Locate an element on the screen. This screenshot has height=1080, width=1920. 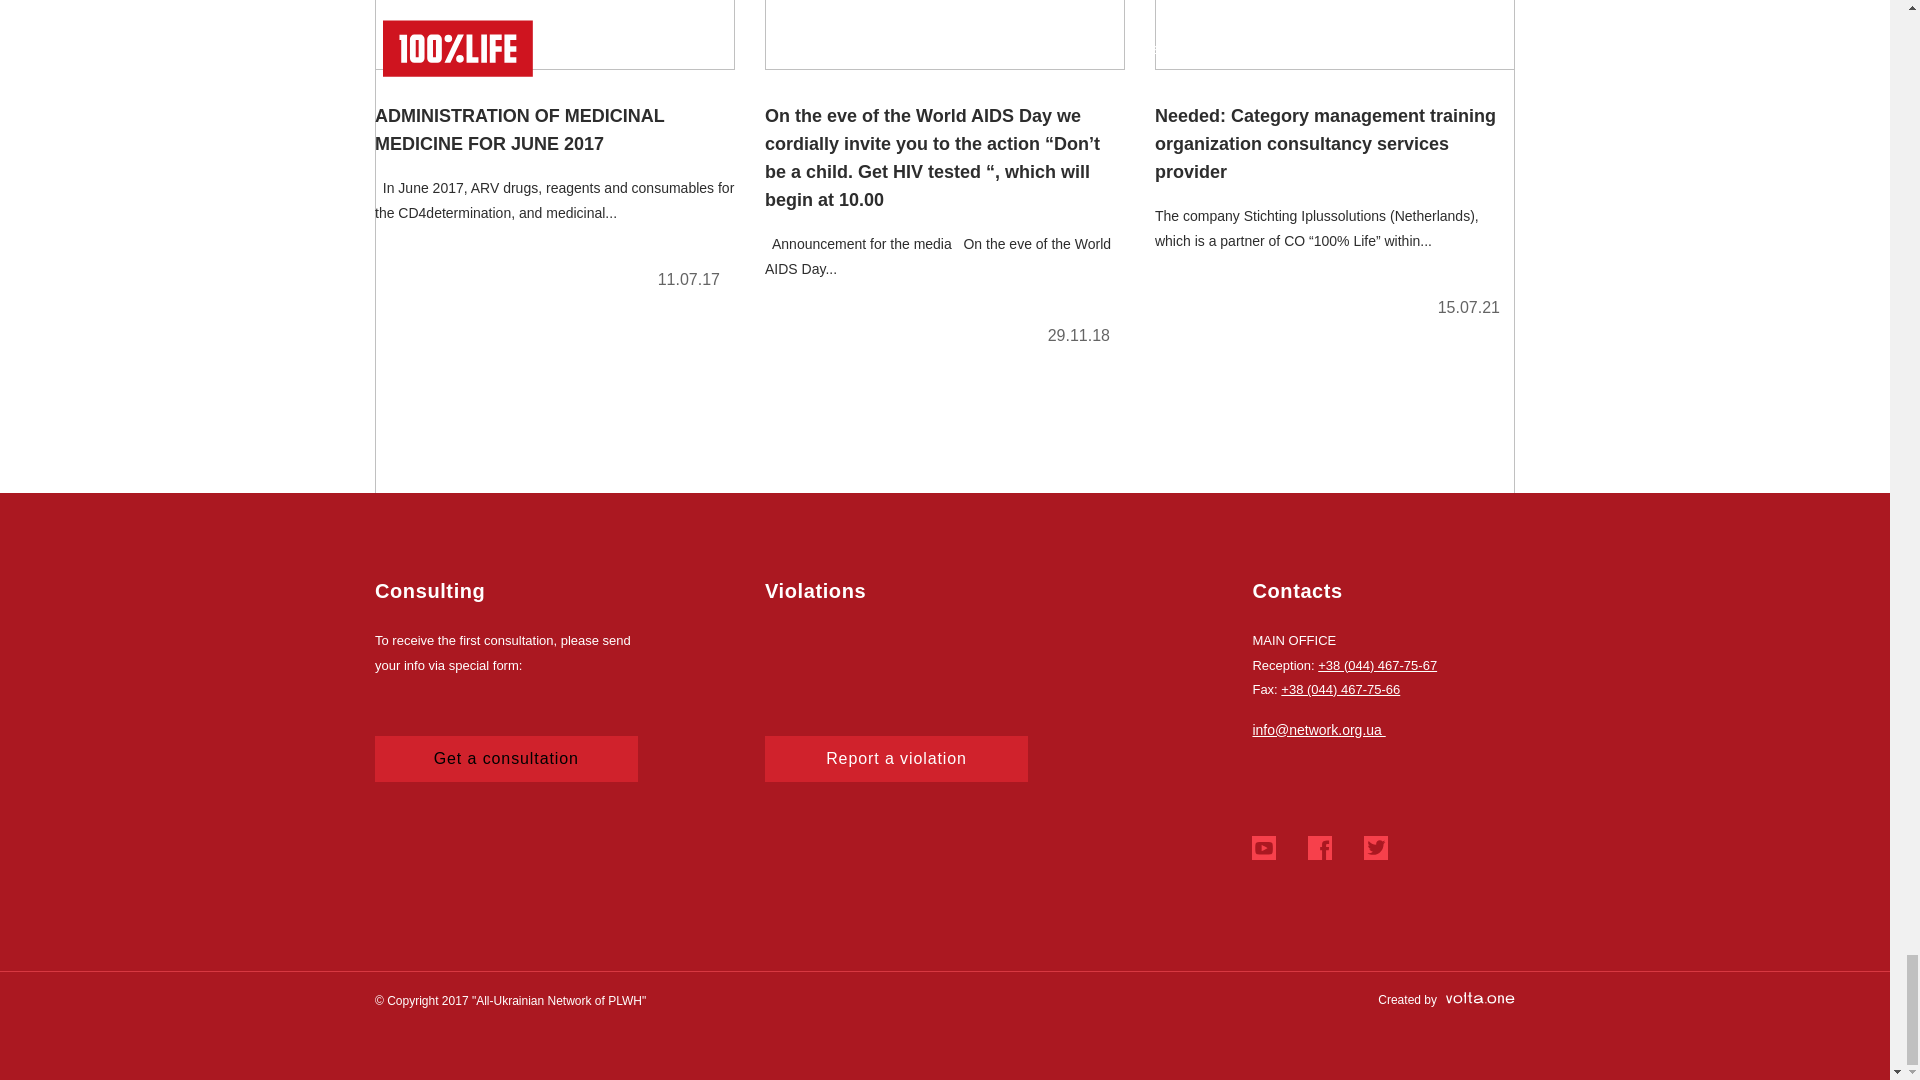
ADMINISTRATION OF MEDICINAL MEDICINE FOR JUNE 2017 is located at coordinates (554, 153).